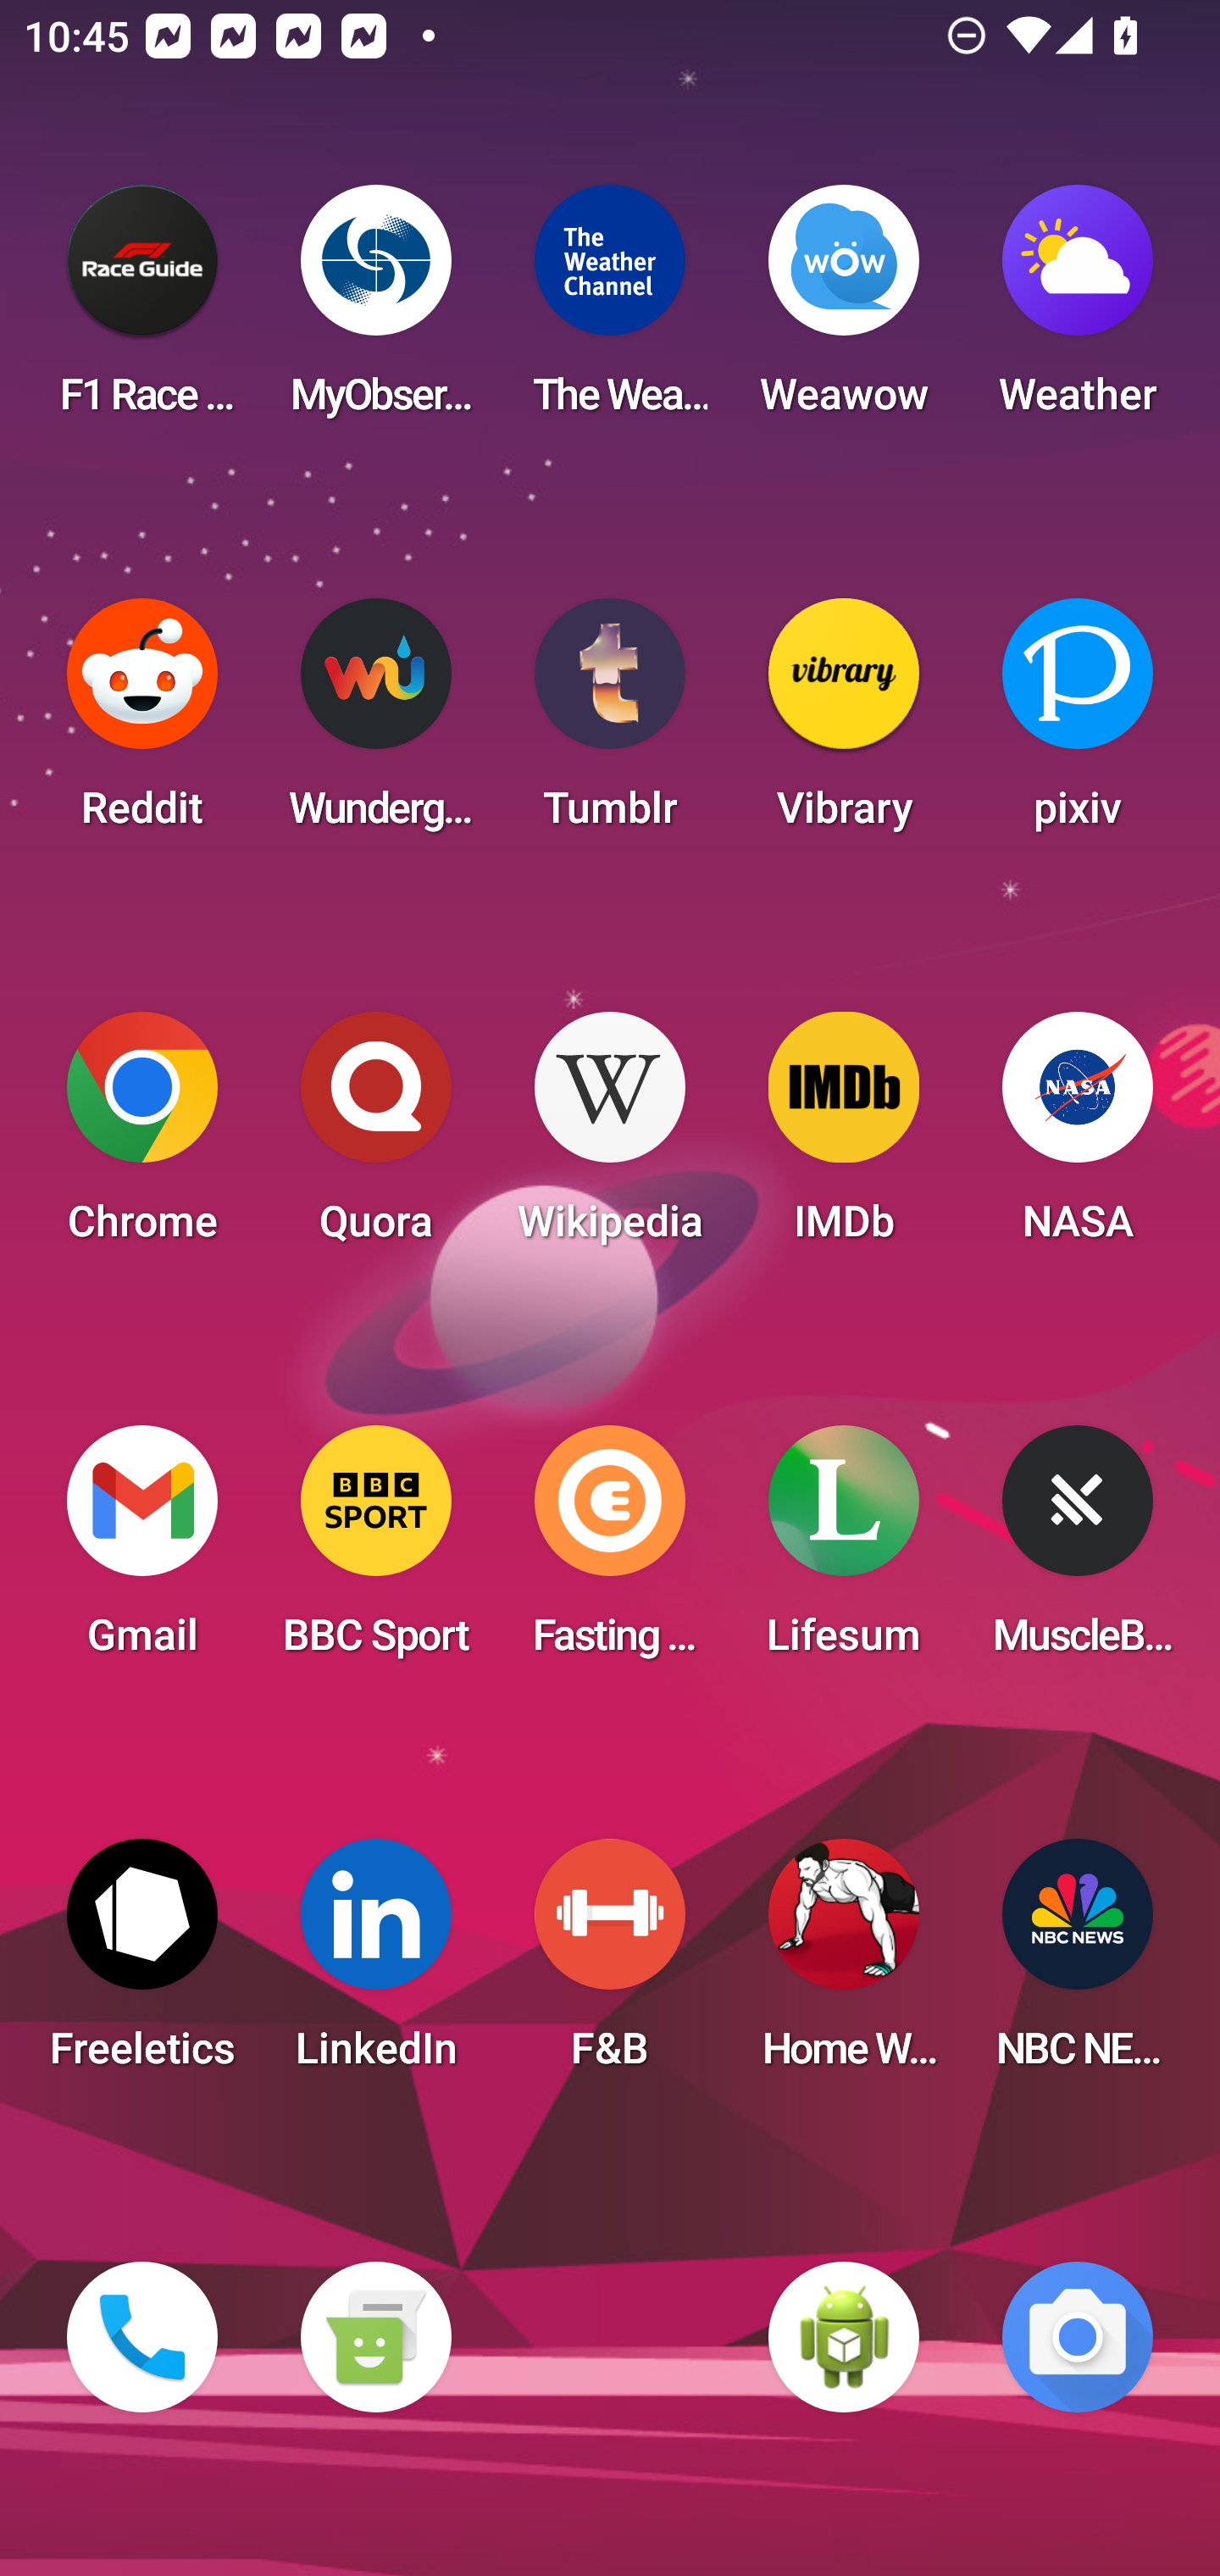 The height and width of the screenshot is (2576, 1220). I want to click on MuscleBooster, so click(1078, 1551).